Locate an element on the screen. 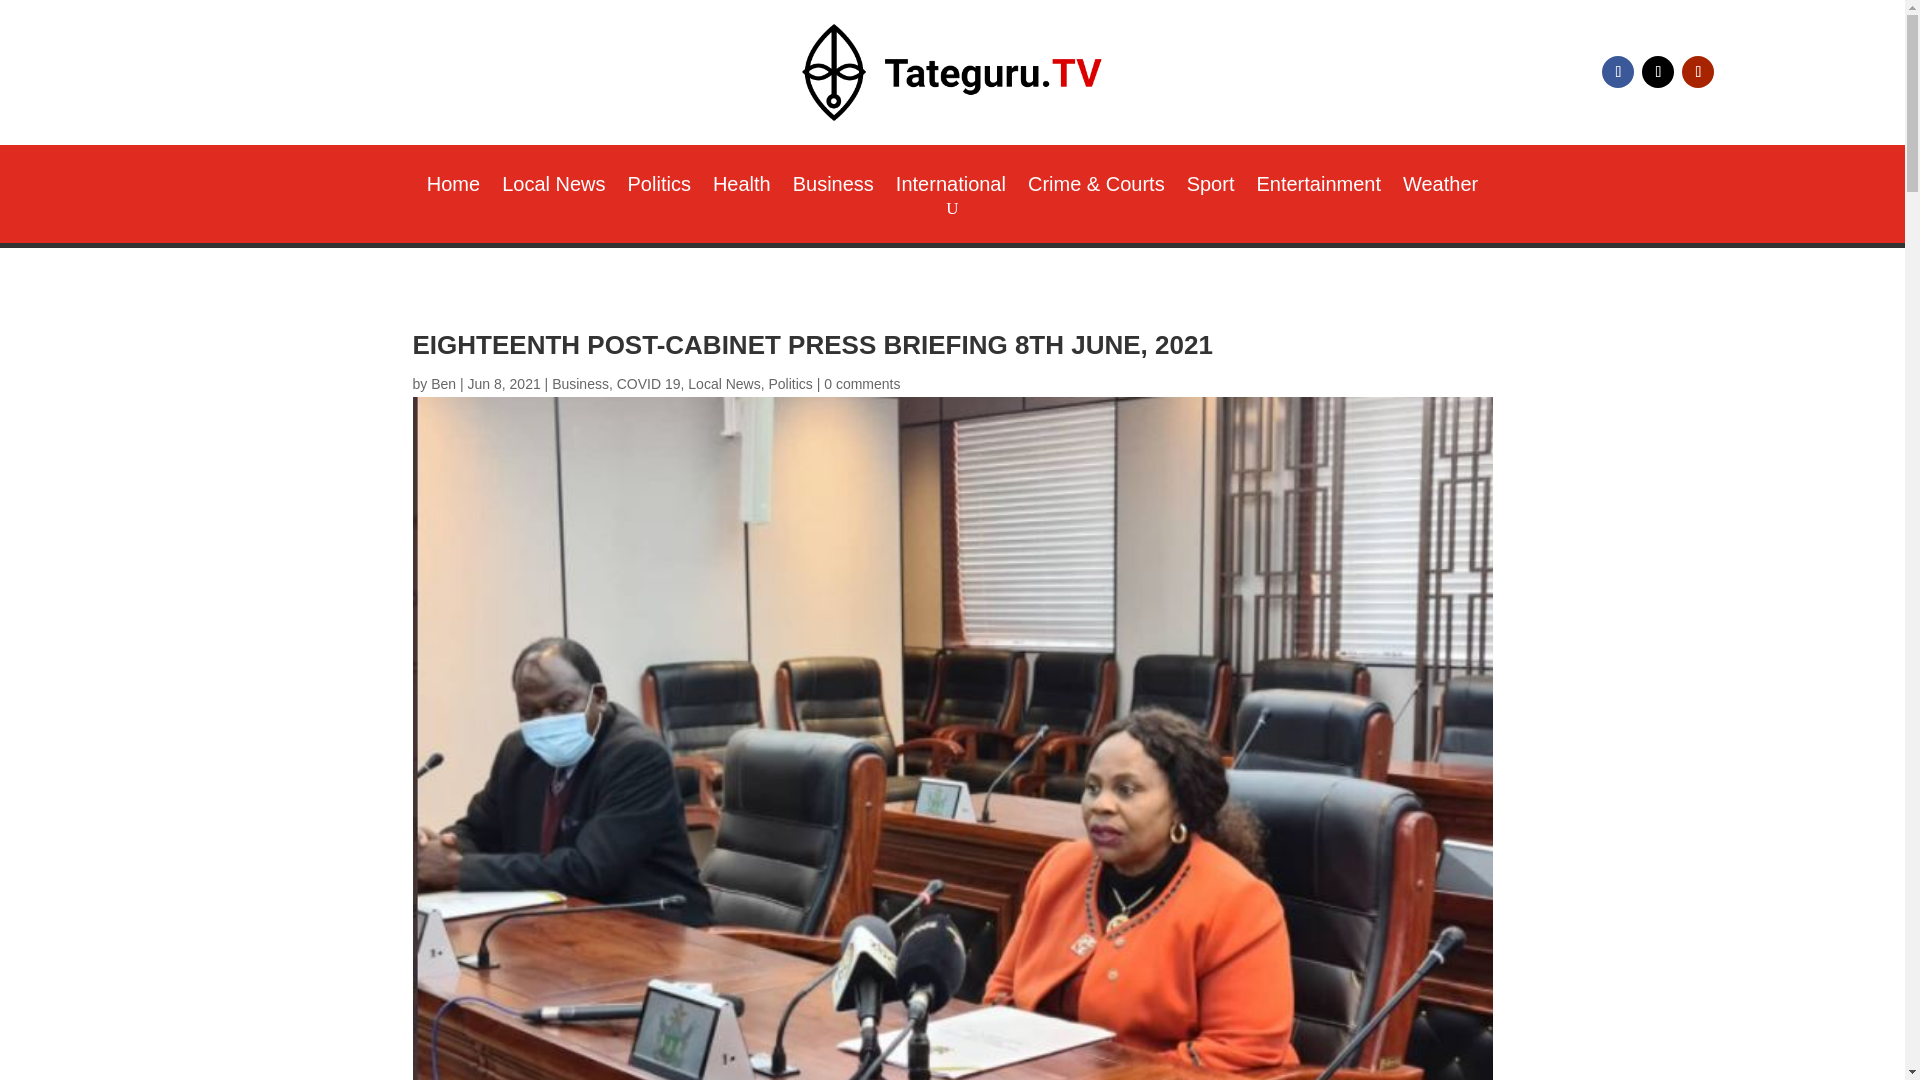  Business is located at coordinates (832, 188).